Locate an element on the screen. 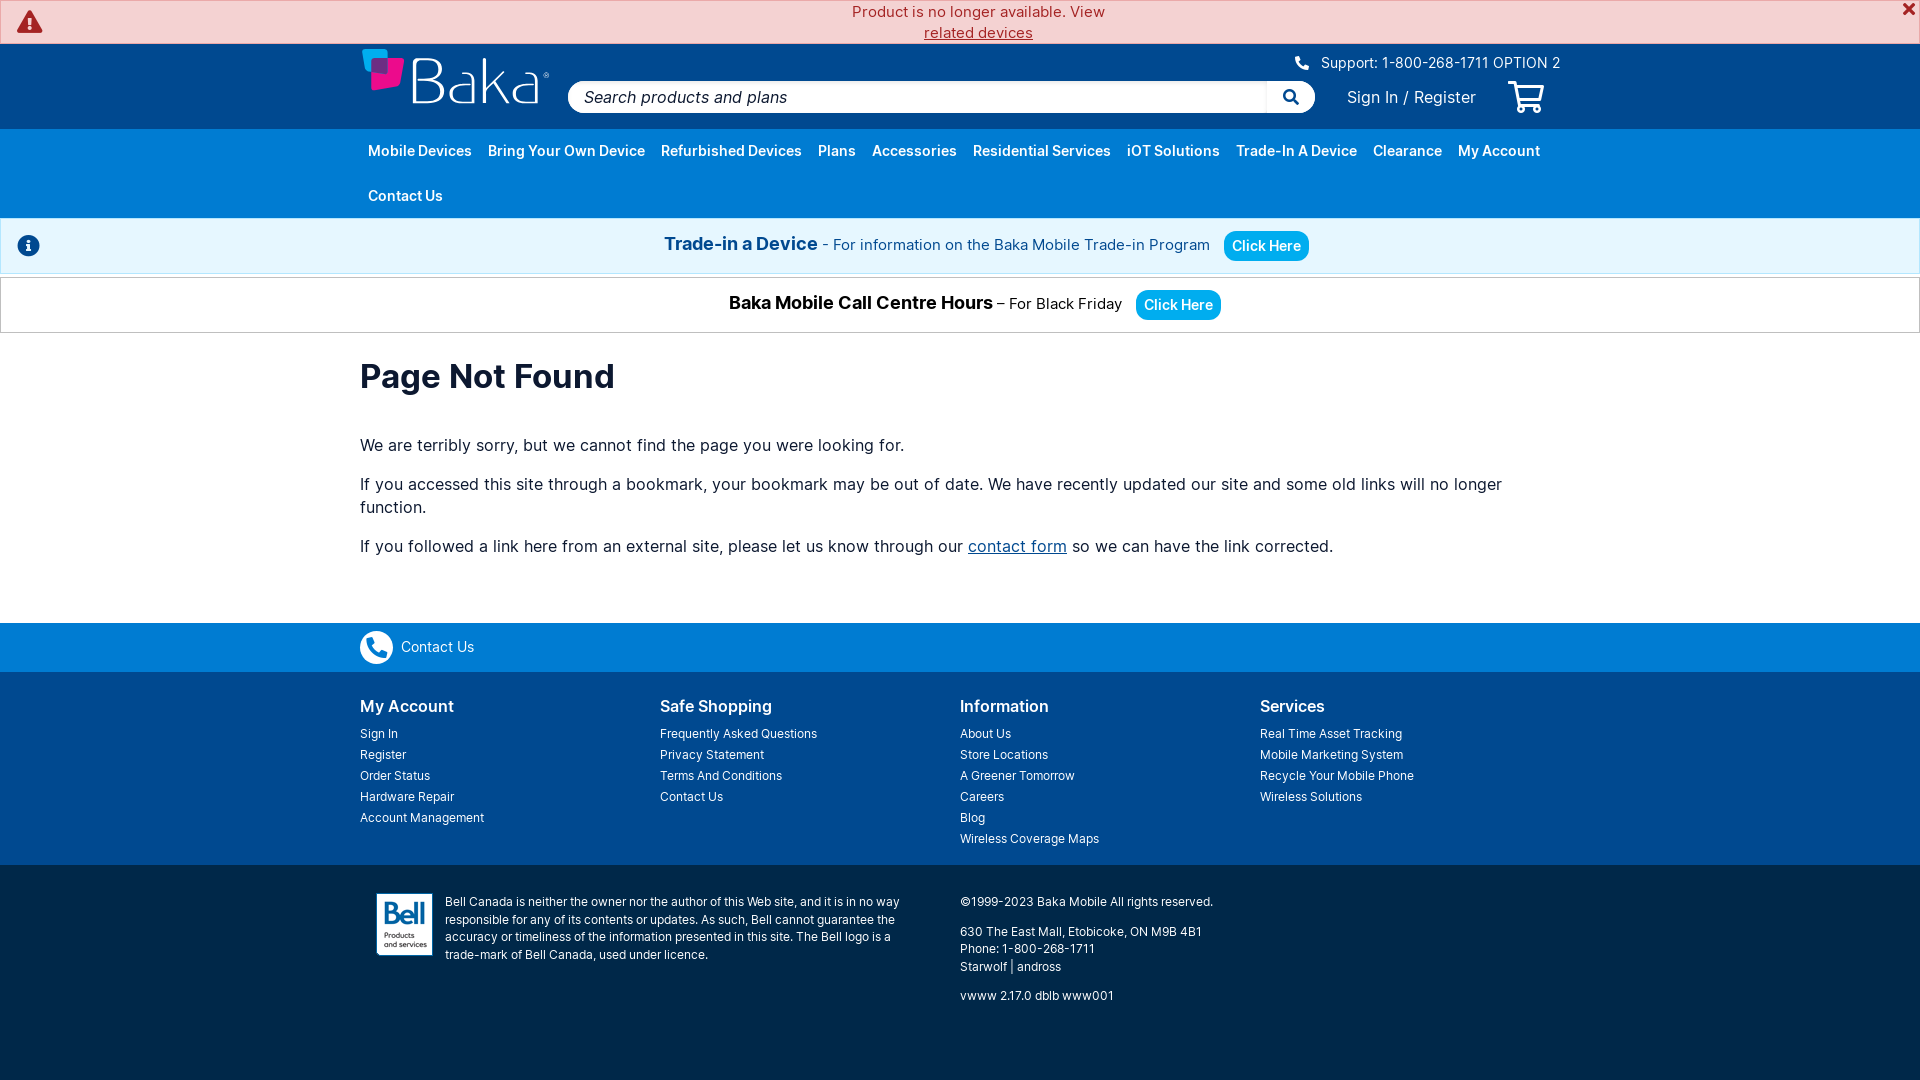 The height and width of the screenshot is (1080, 1920). A is located at coordinates (1526, 14).